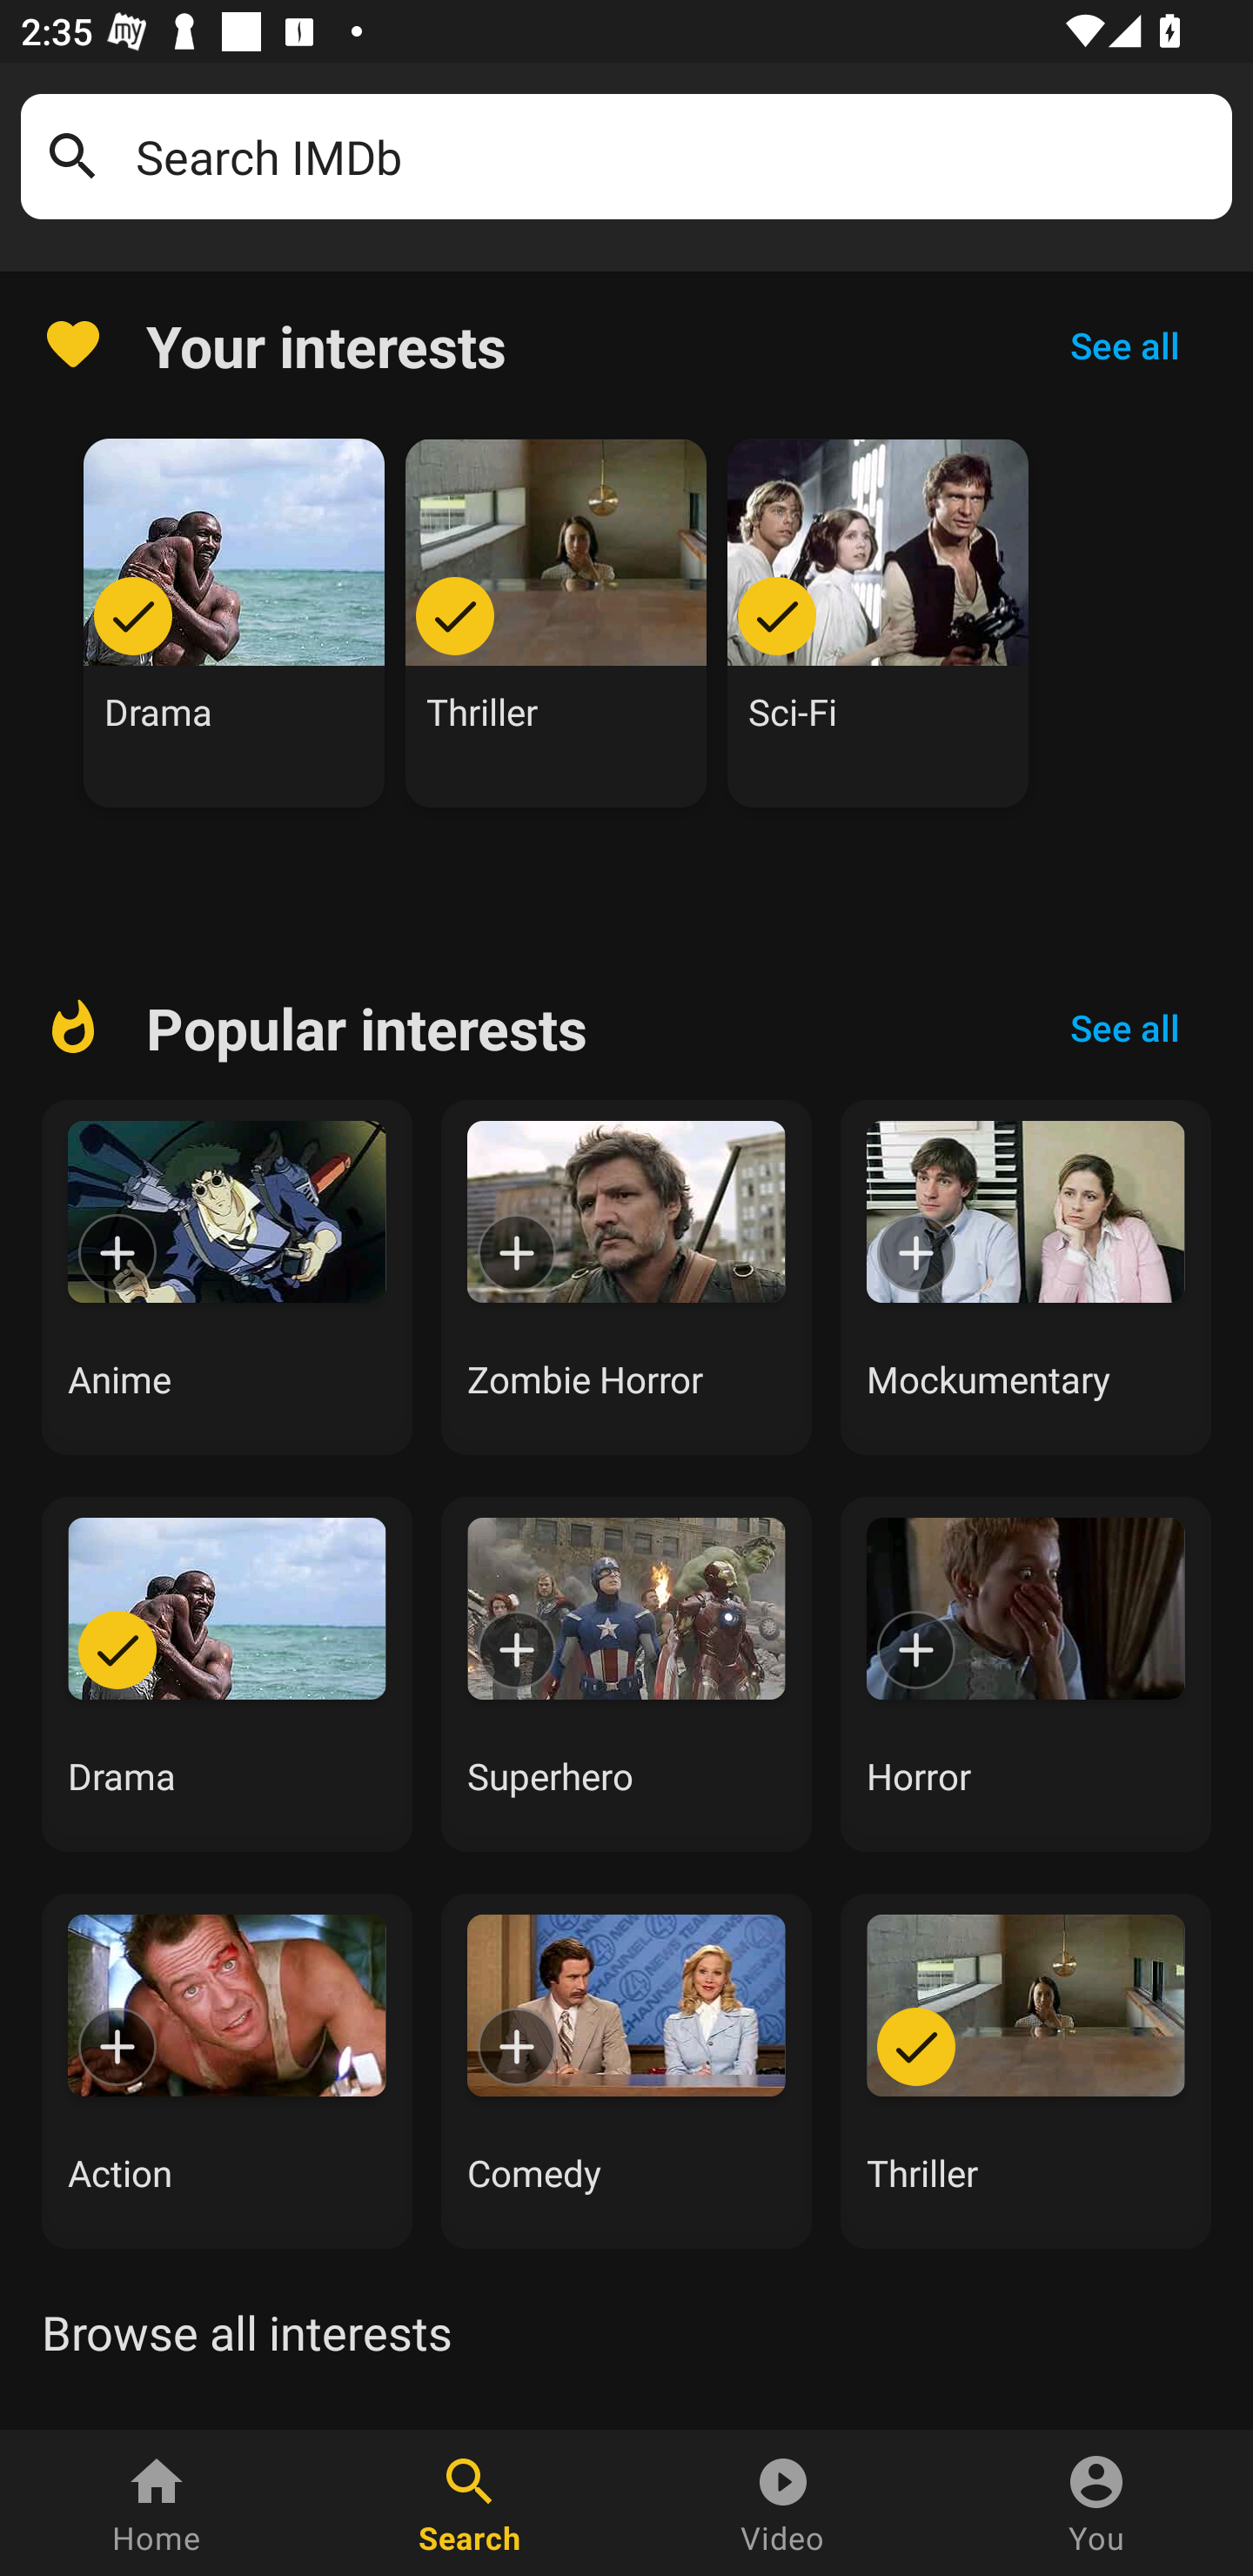 The height and width of the screenshot is (2576, 1253). What do you see at coordinates (556, 623) in the screenshot?
I see `Thriller` at bounding box center [556, 623].